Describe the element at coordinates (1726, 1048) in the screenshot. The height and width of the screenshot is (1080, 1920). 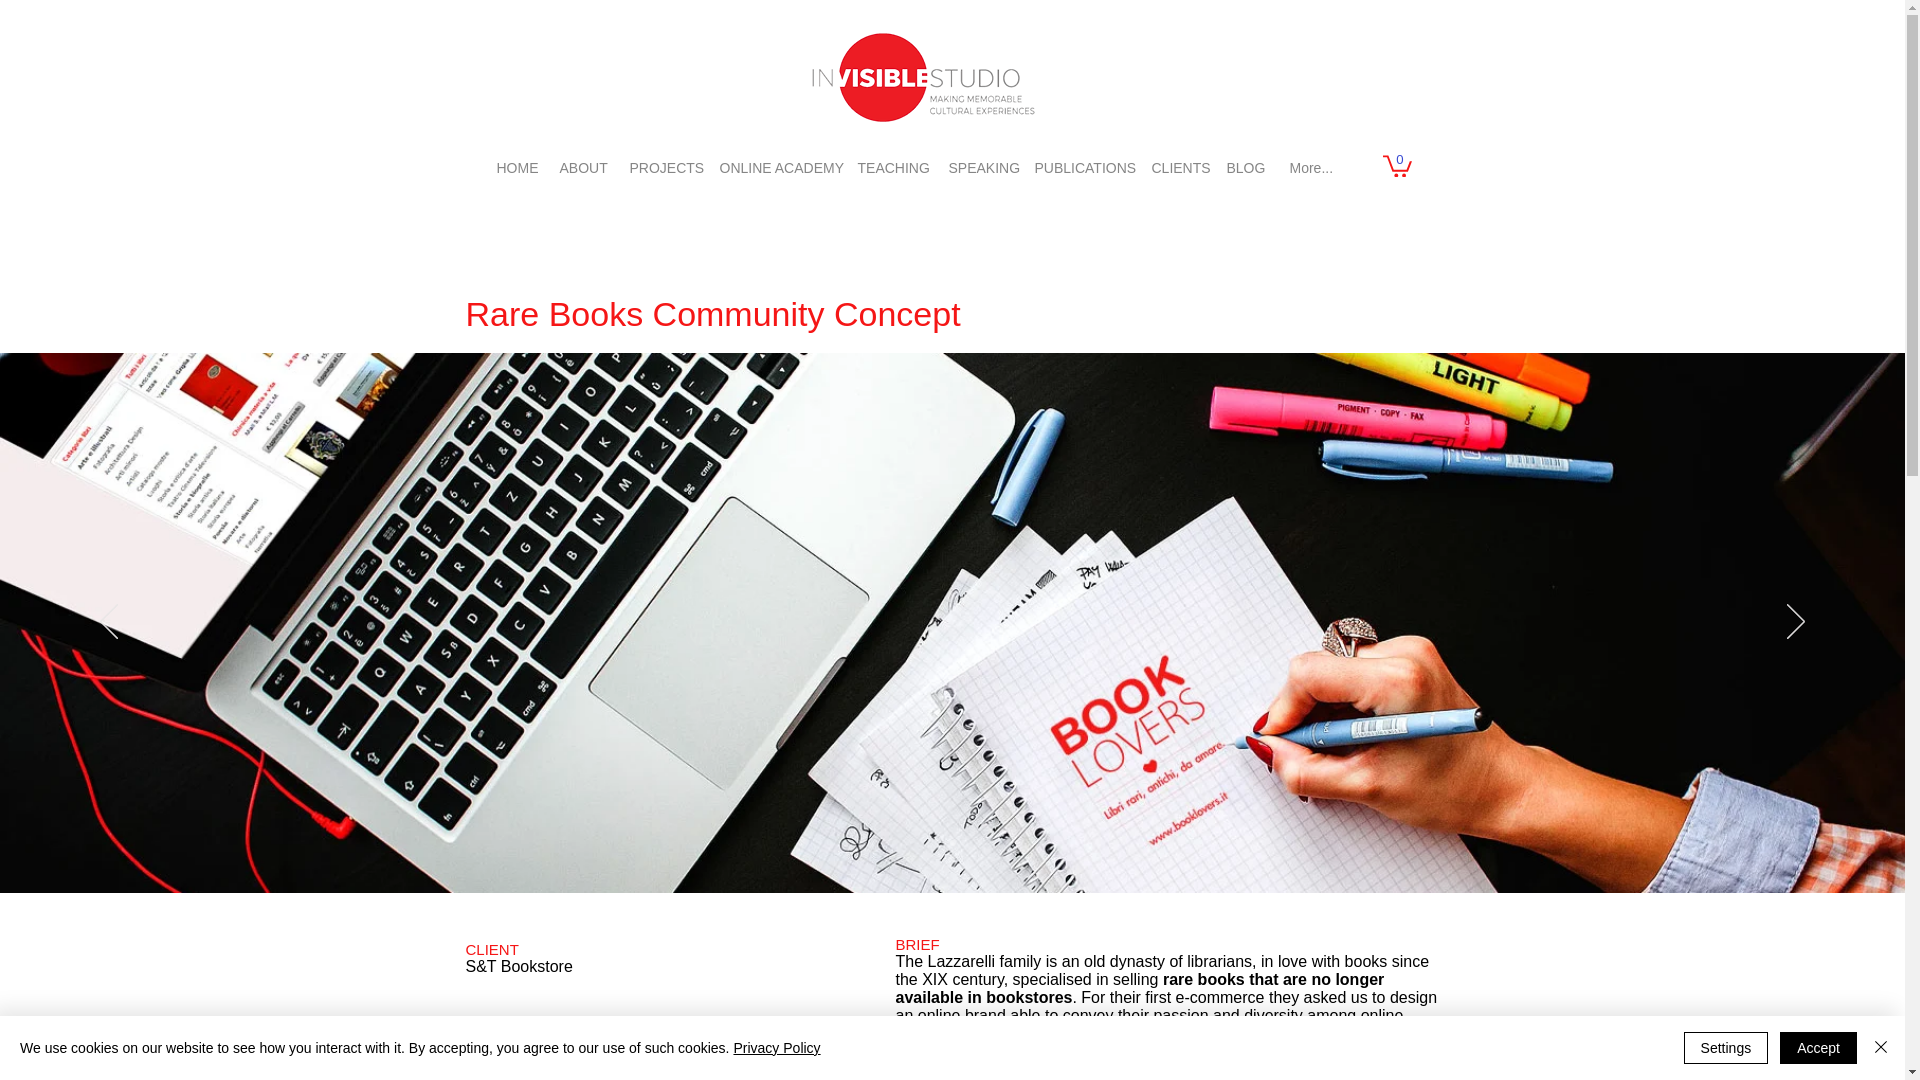
I see `Settings` at that location.